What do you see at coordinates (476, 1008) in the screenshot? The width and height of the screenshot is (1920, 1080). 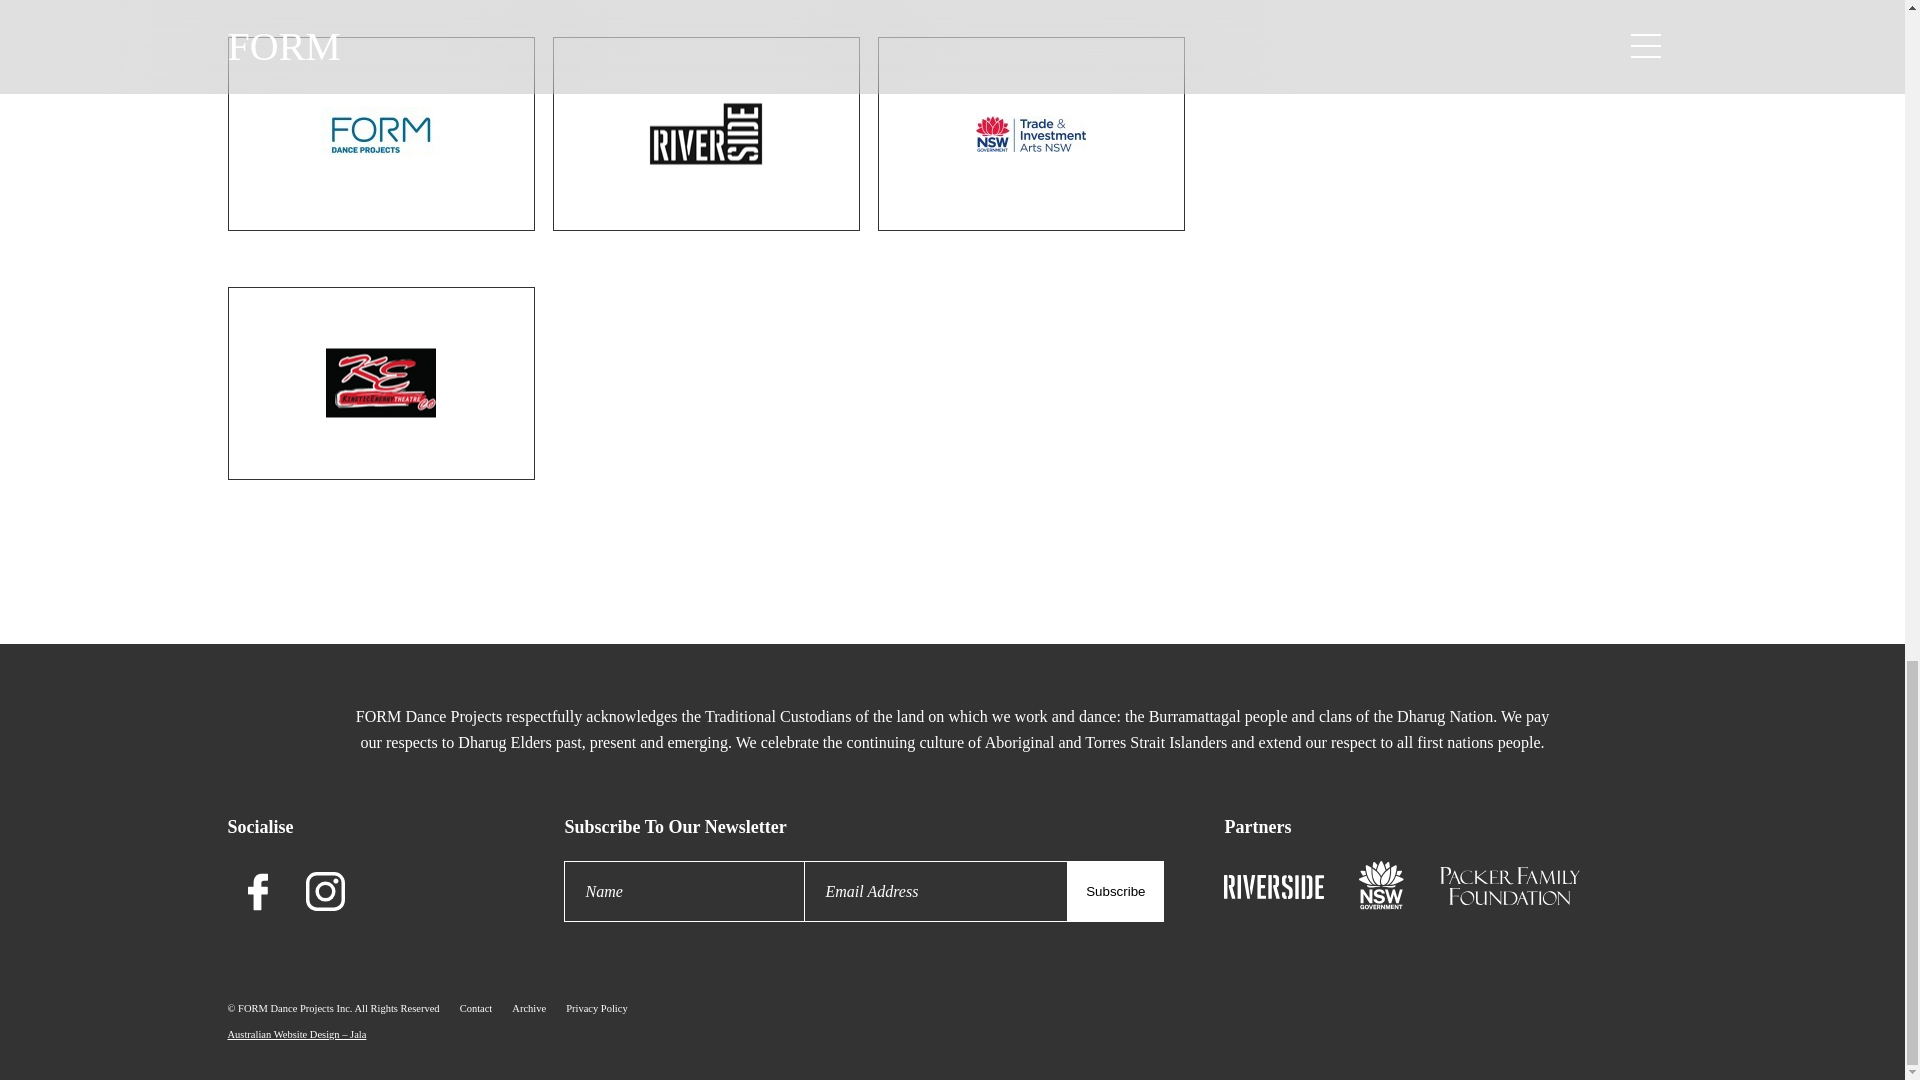 I see `Contact` at bounding box center [476, 1008].